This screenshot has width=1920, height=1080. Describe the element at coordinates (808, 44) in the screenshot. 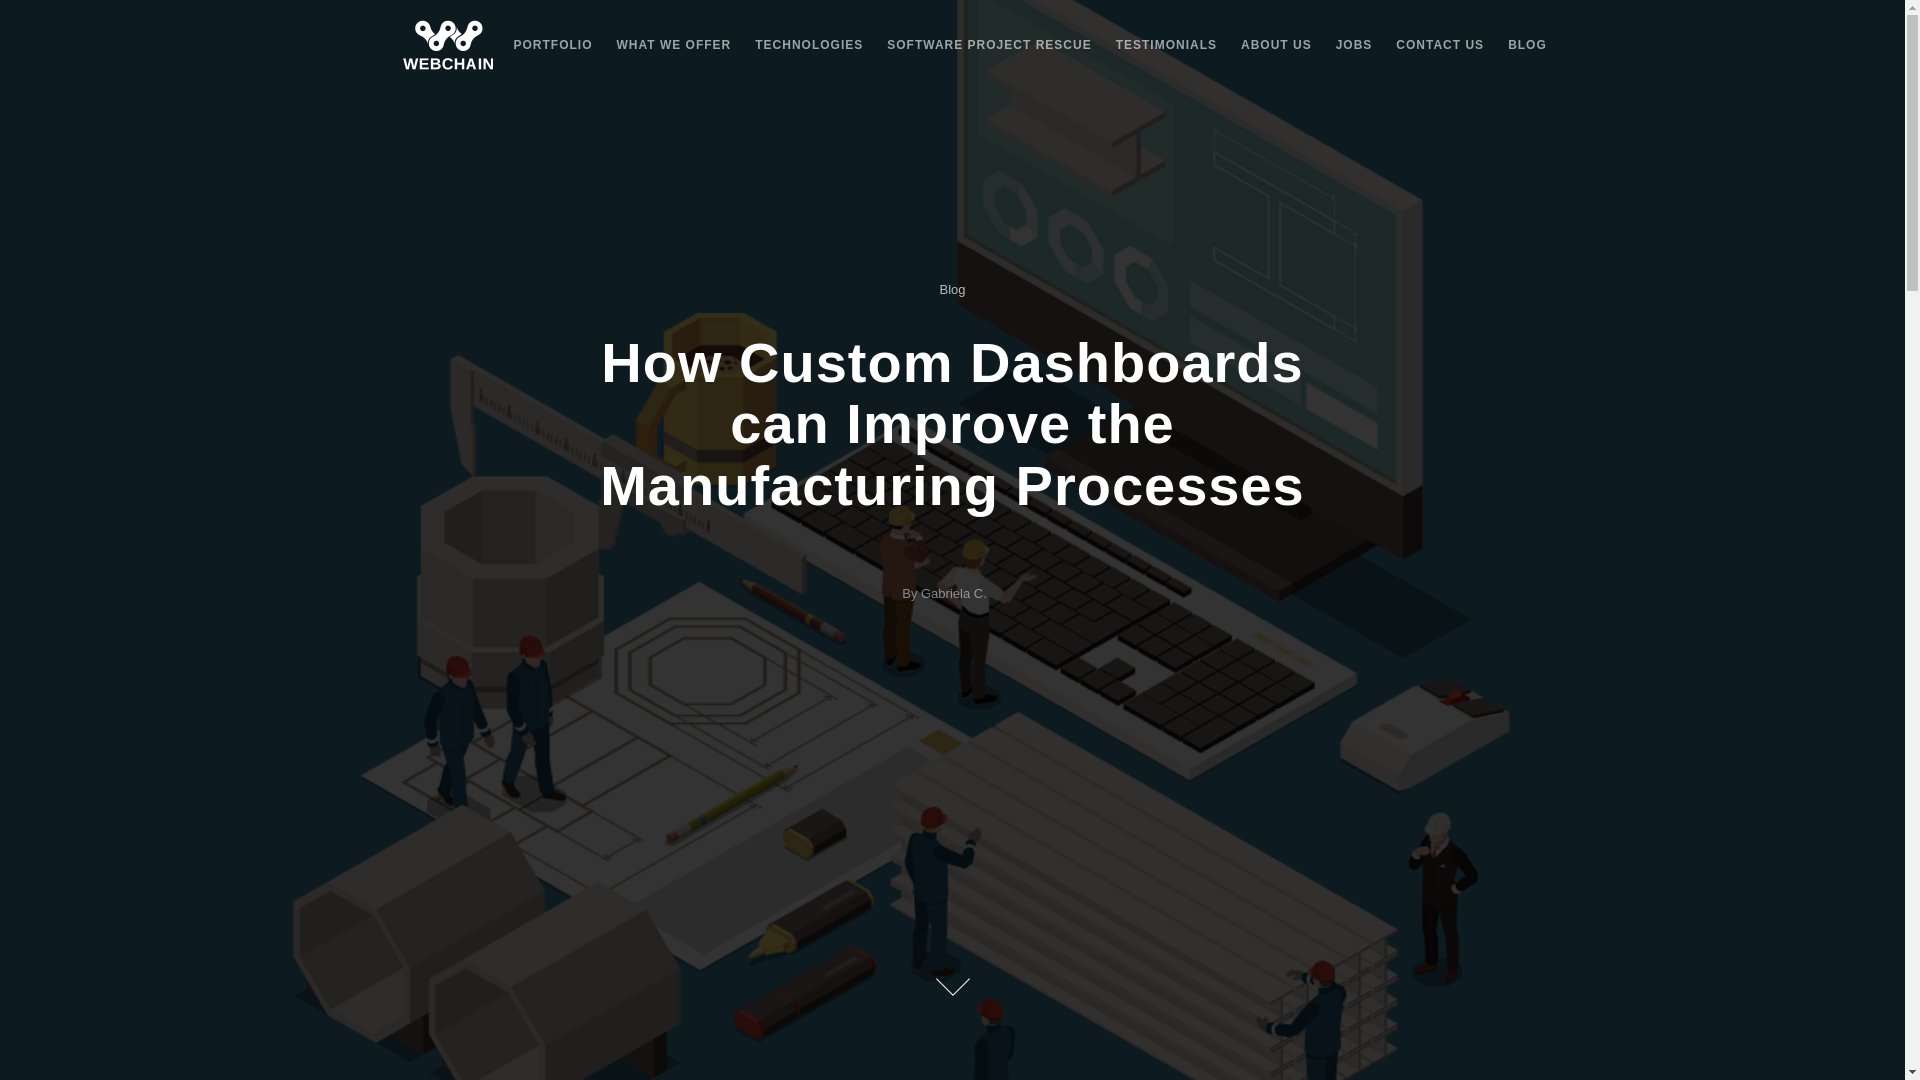

I see `TECHNOLOGIES` at that location.